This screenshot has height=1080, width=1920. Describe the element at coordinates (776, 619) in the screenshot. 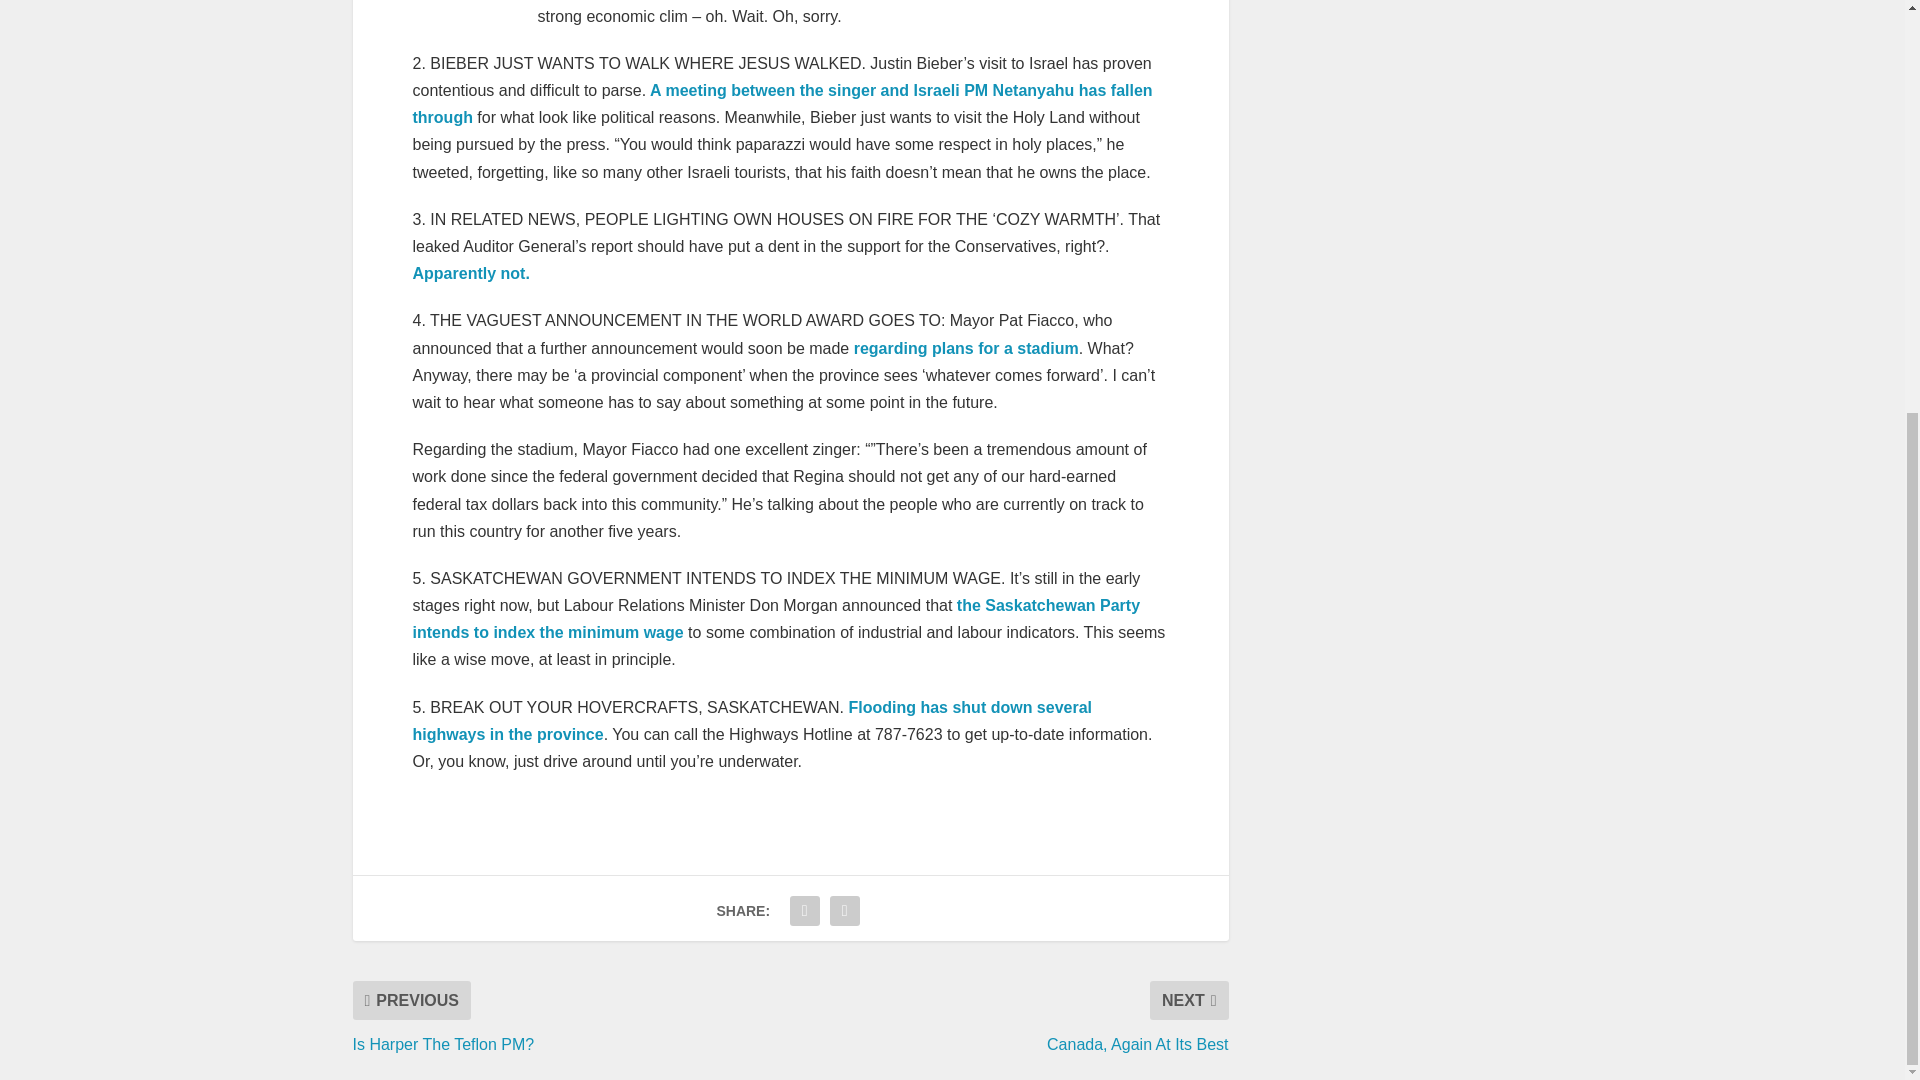

I see `the Saskatchewan Party intends to index the minimum wage` at that location.